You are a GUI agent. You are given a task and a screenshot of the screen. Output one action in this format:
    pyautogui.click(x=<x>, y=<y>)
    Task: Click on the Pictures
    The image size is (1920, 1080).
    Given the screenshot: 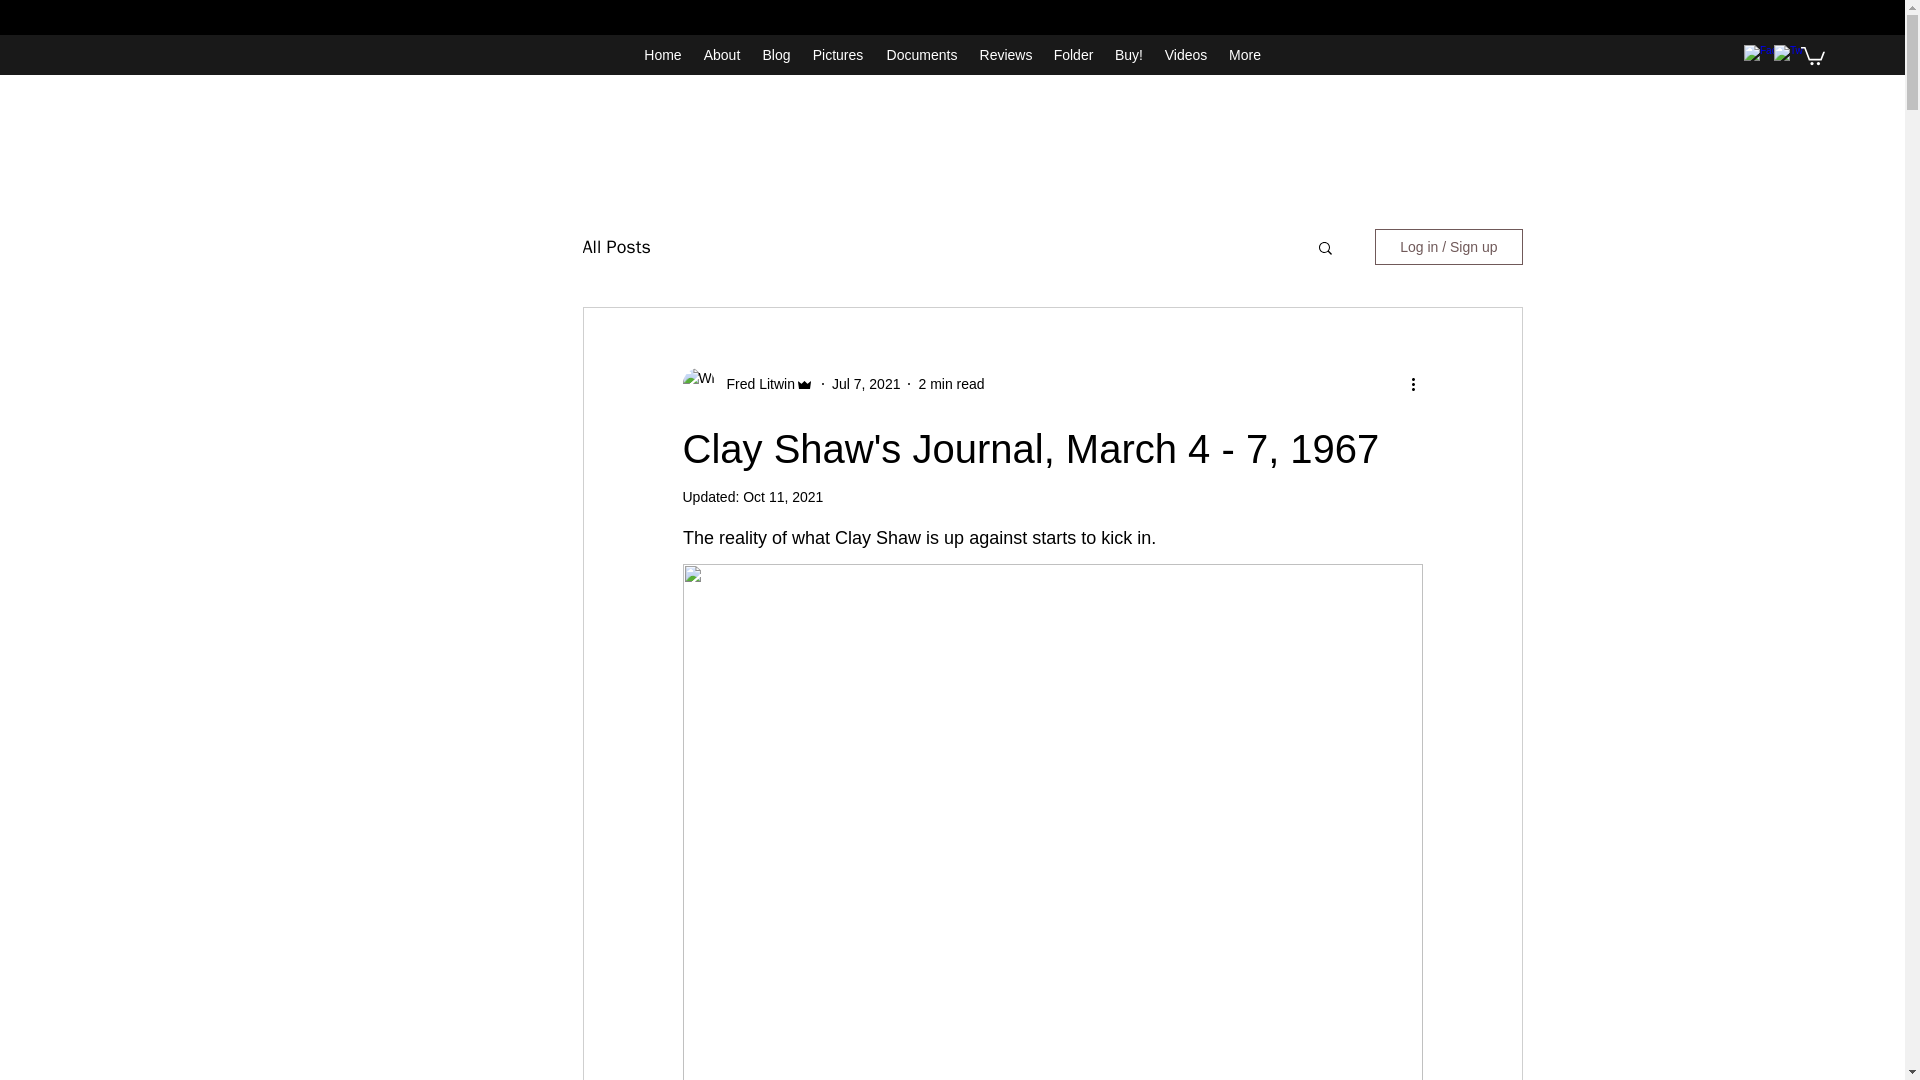 What is the action you would take?
    pyautogui.click(x=838, y=54)
    